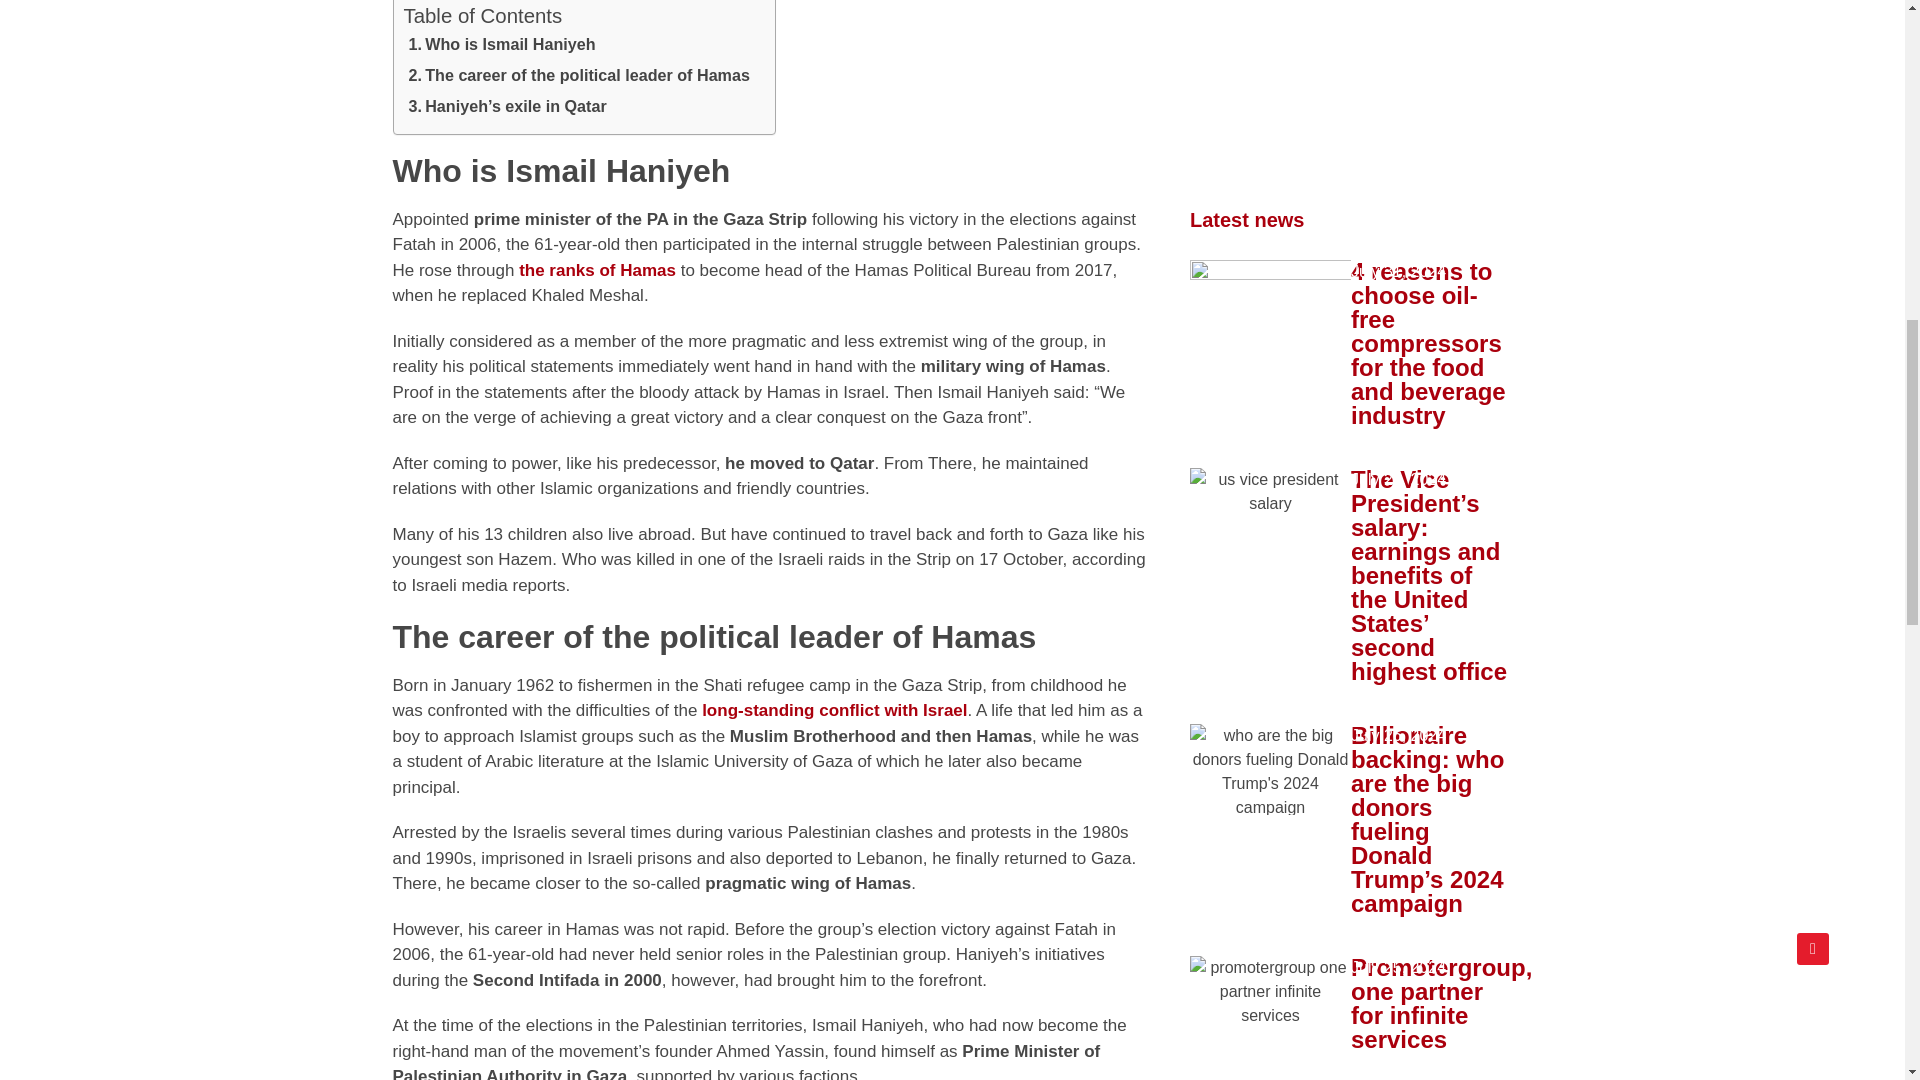 The image size is (1920, 1080). Describe the element at coordinates (596, 270) in the screenshot. I see `the ranks of Hamas` at that location.